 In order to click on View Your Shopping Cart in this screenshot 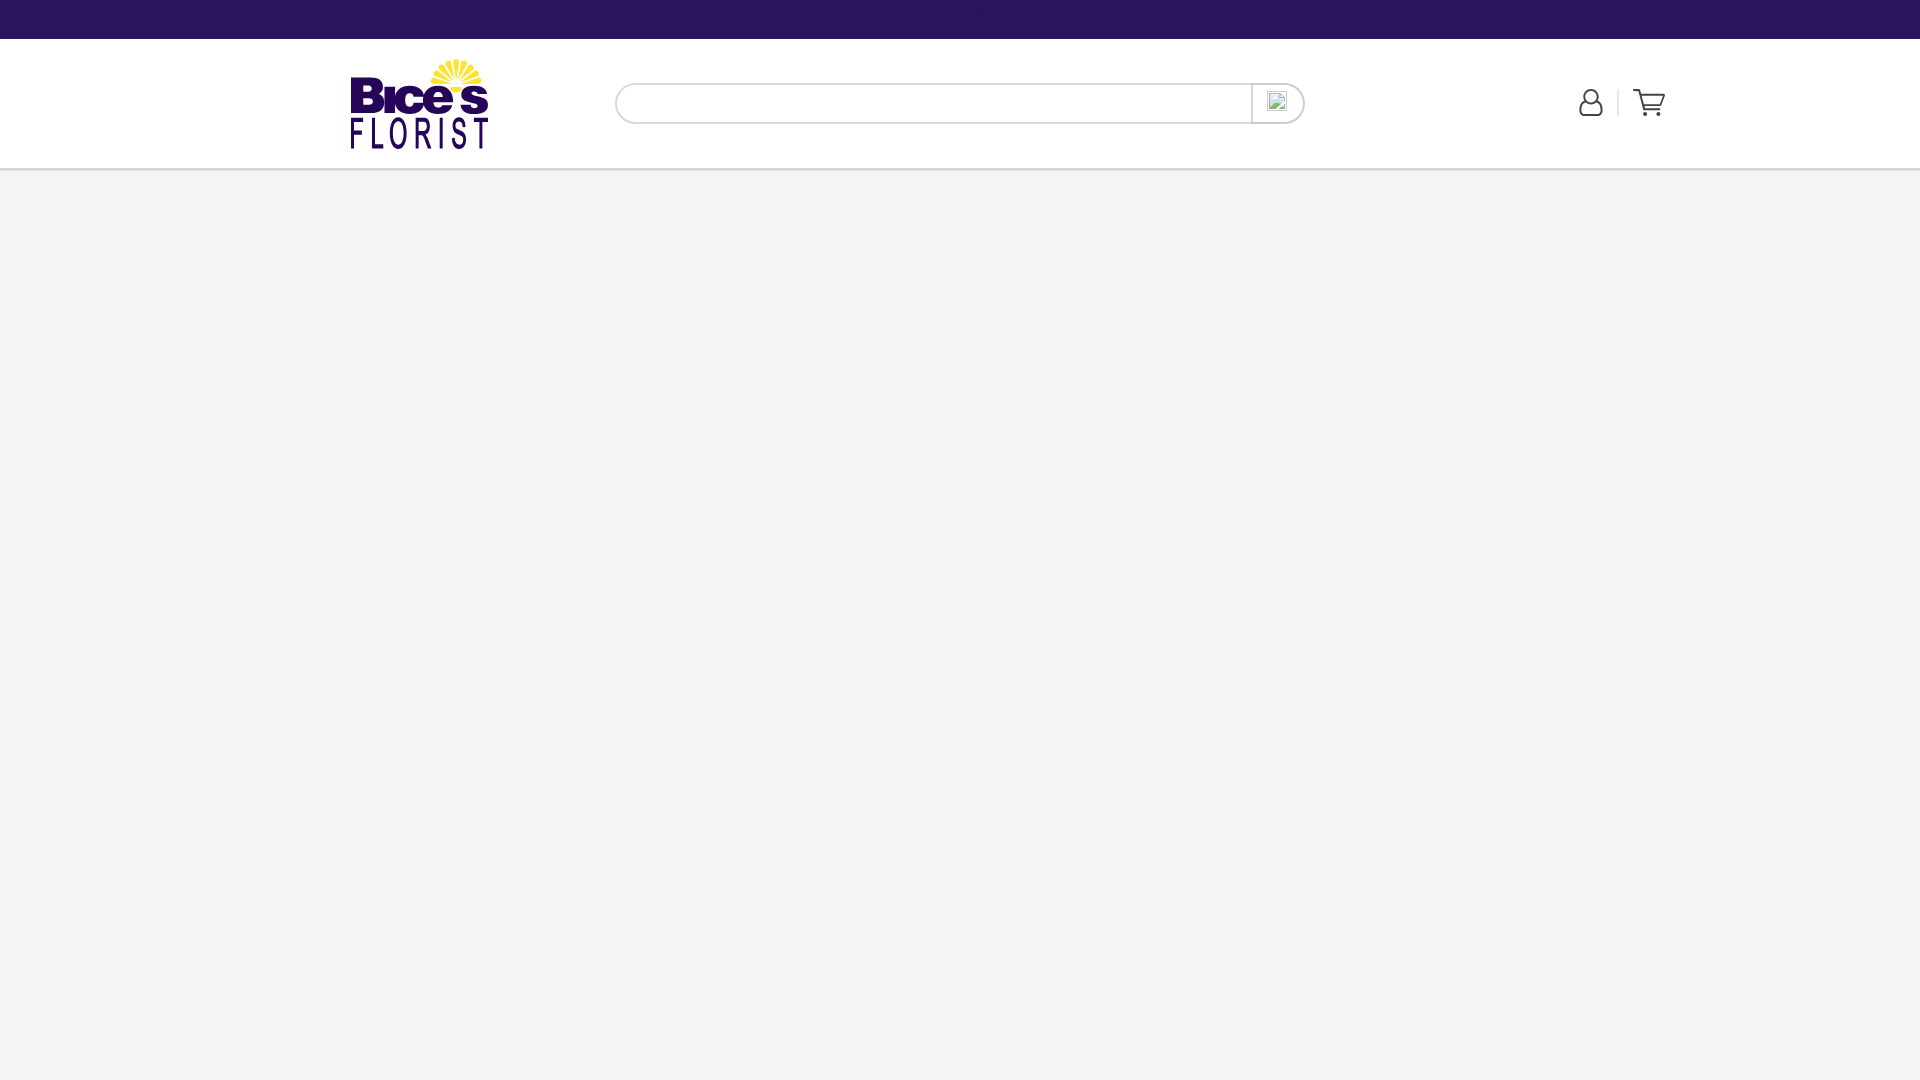, I will do `click(435, 178)`.